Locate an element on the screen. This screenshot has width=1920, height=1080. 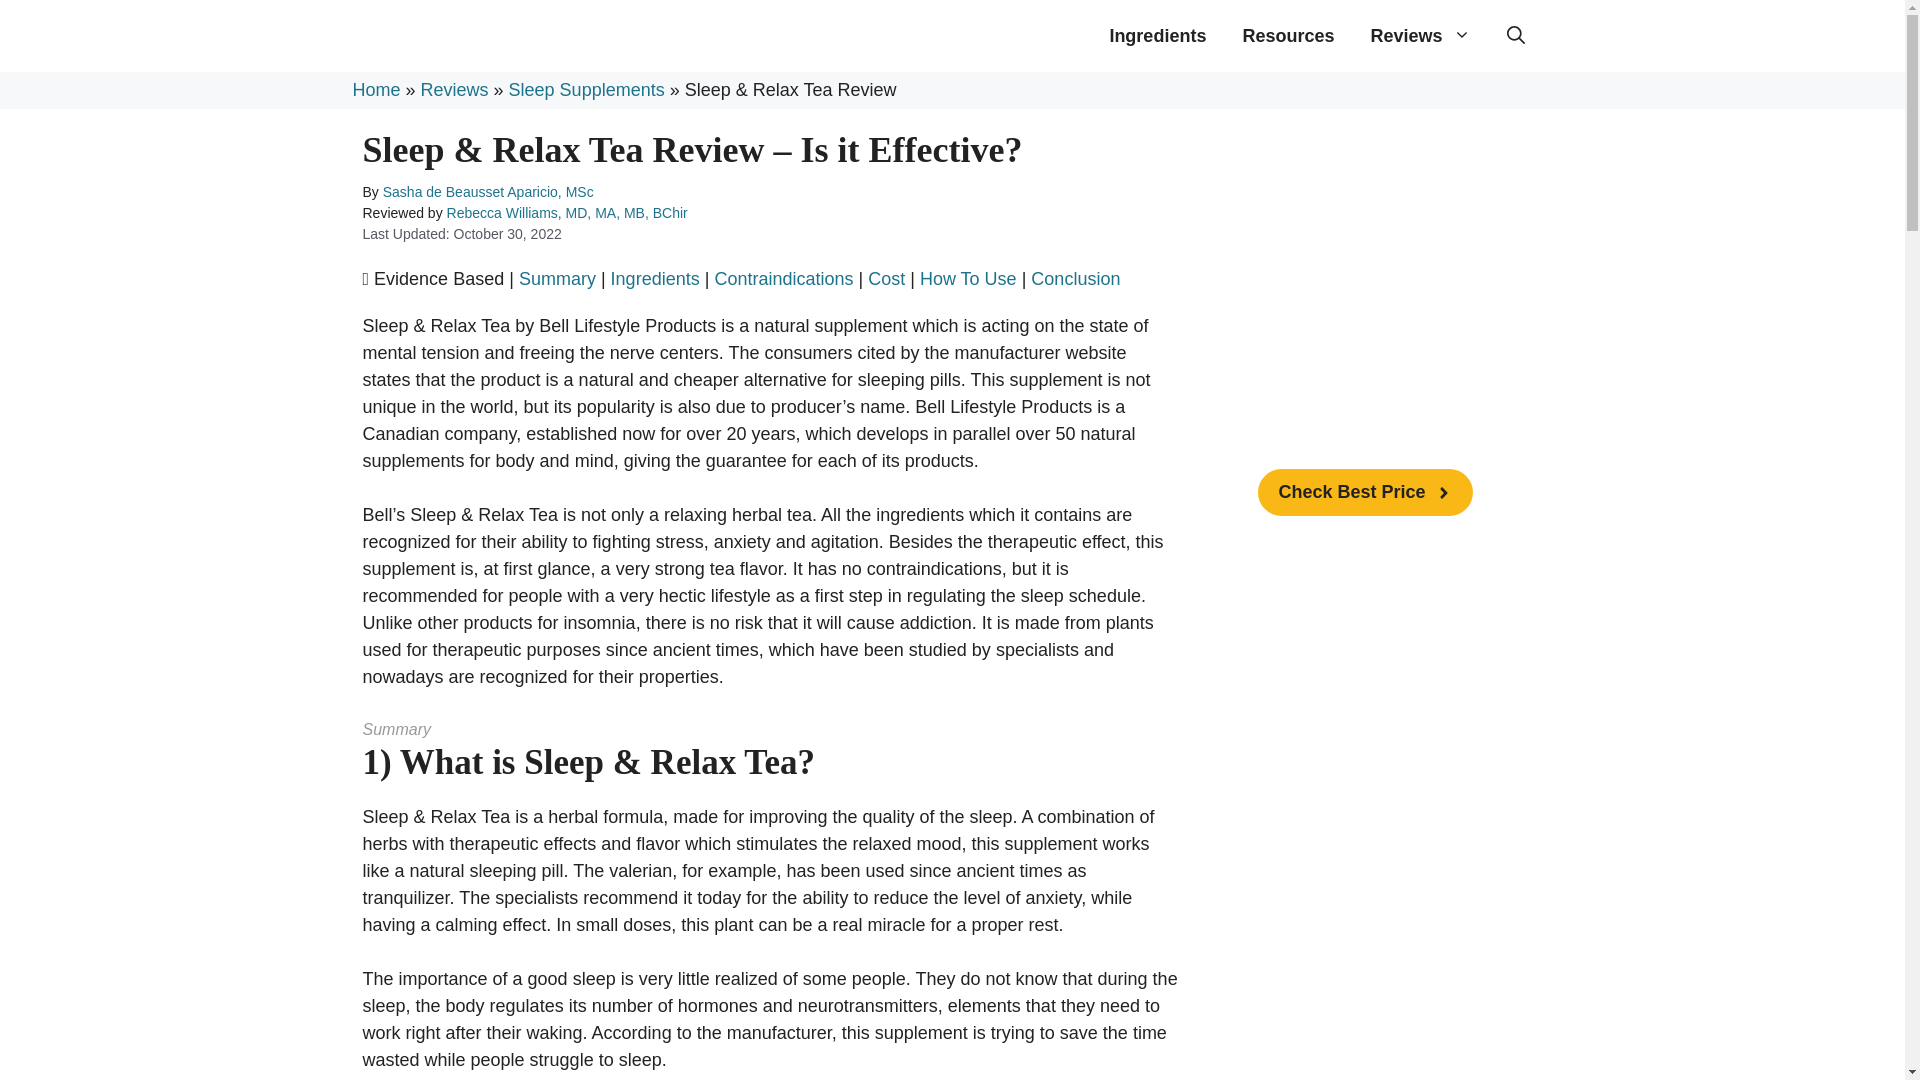
Conclusion is located at coordinates (1075, 278).